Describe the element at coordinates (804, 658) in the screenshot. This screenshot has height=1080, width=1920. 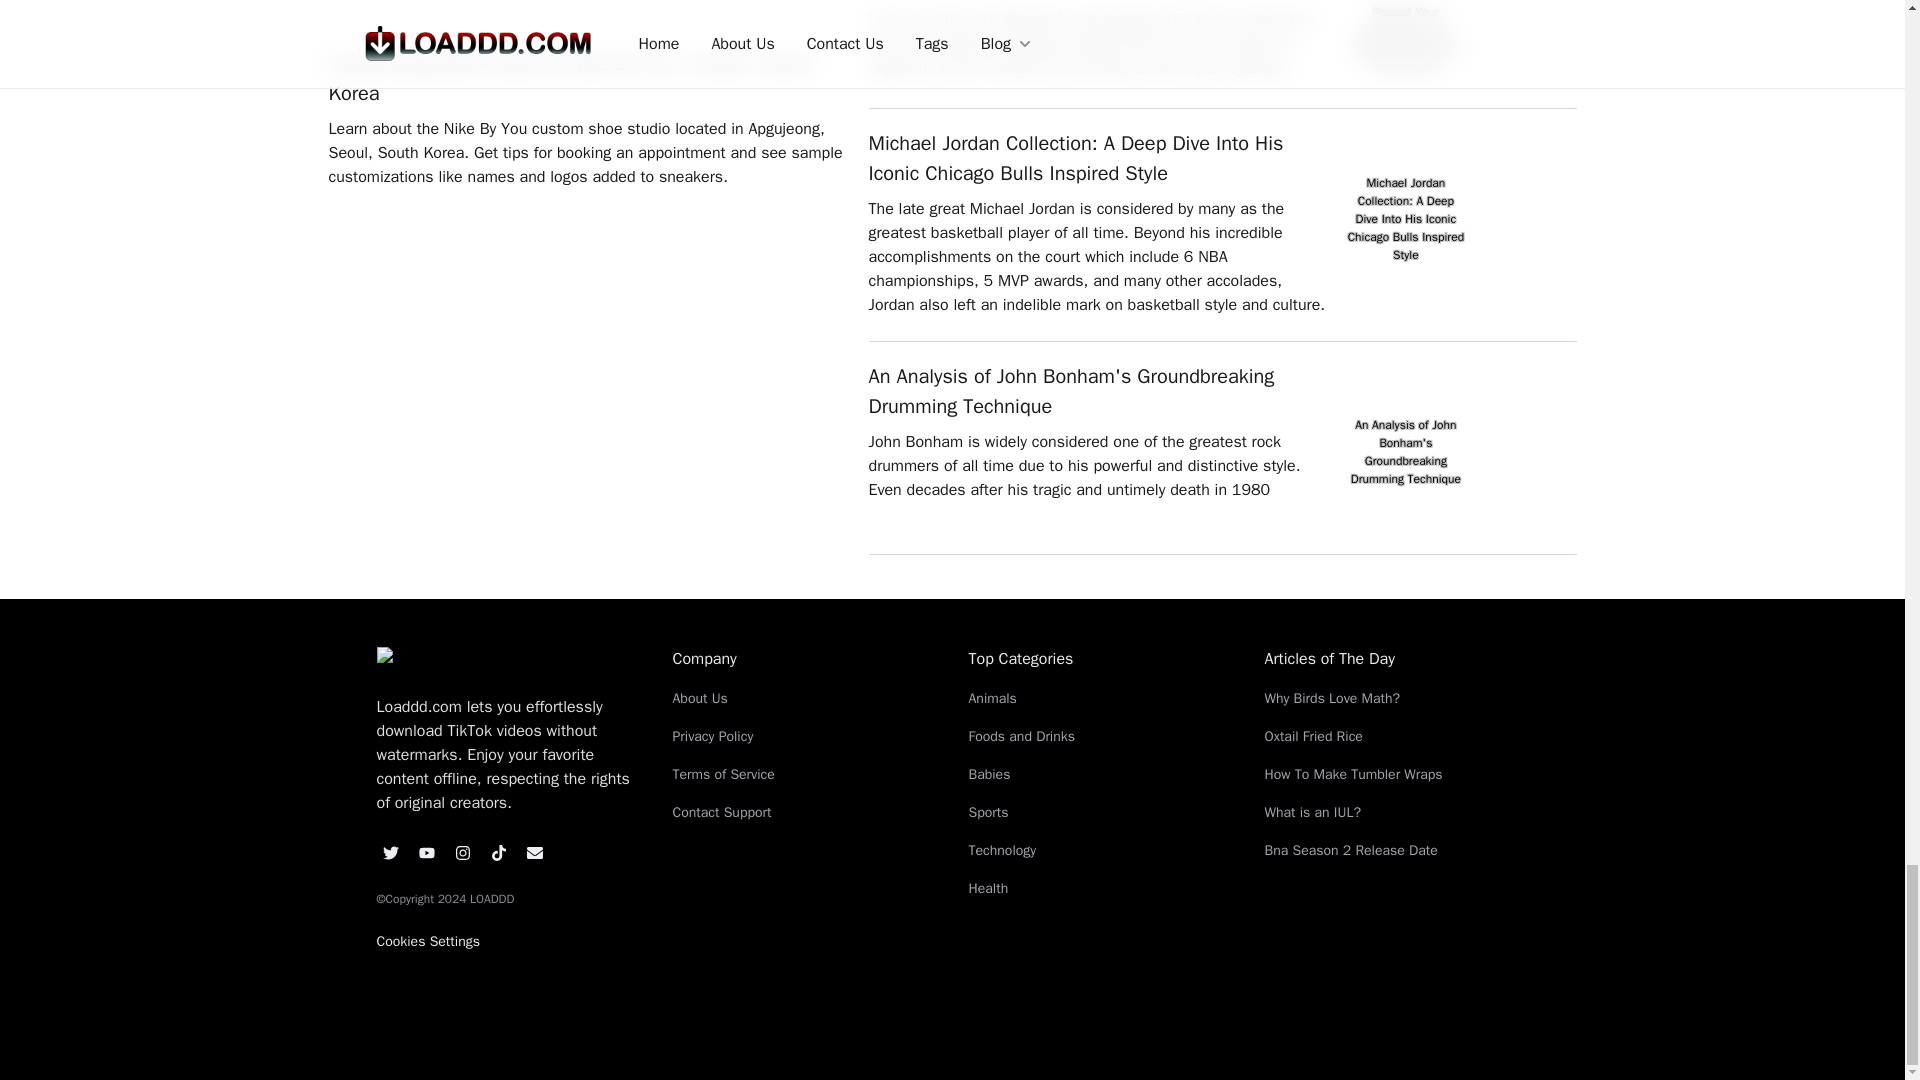
I see `Company` at that location.